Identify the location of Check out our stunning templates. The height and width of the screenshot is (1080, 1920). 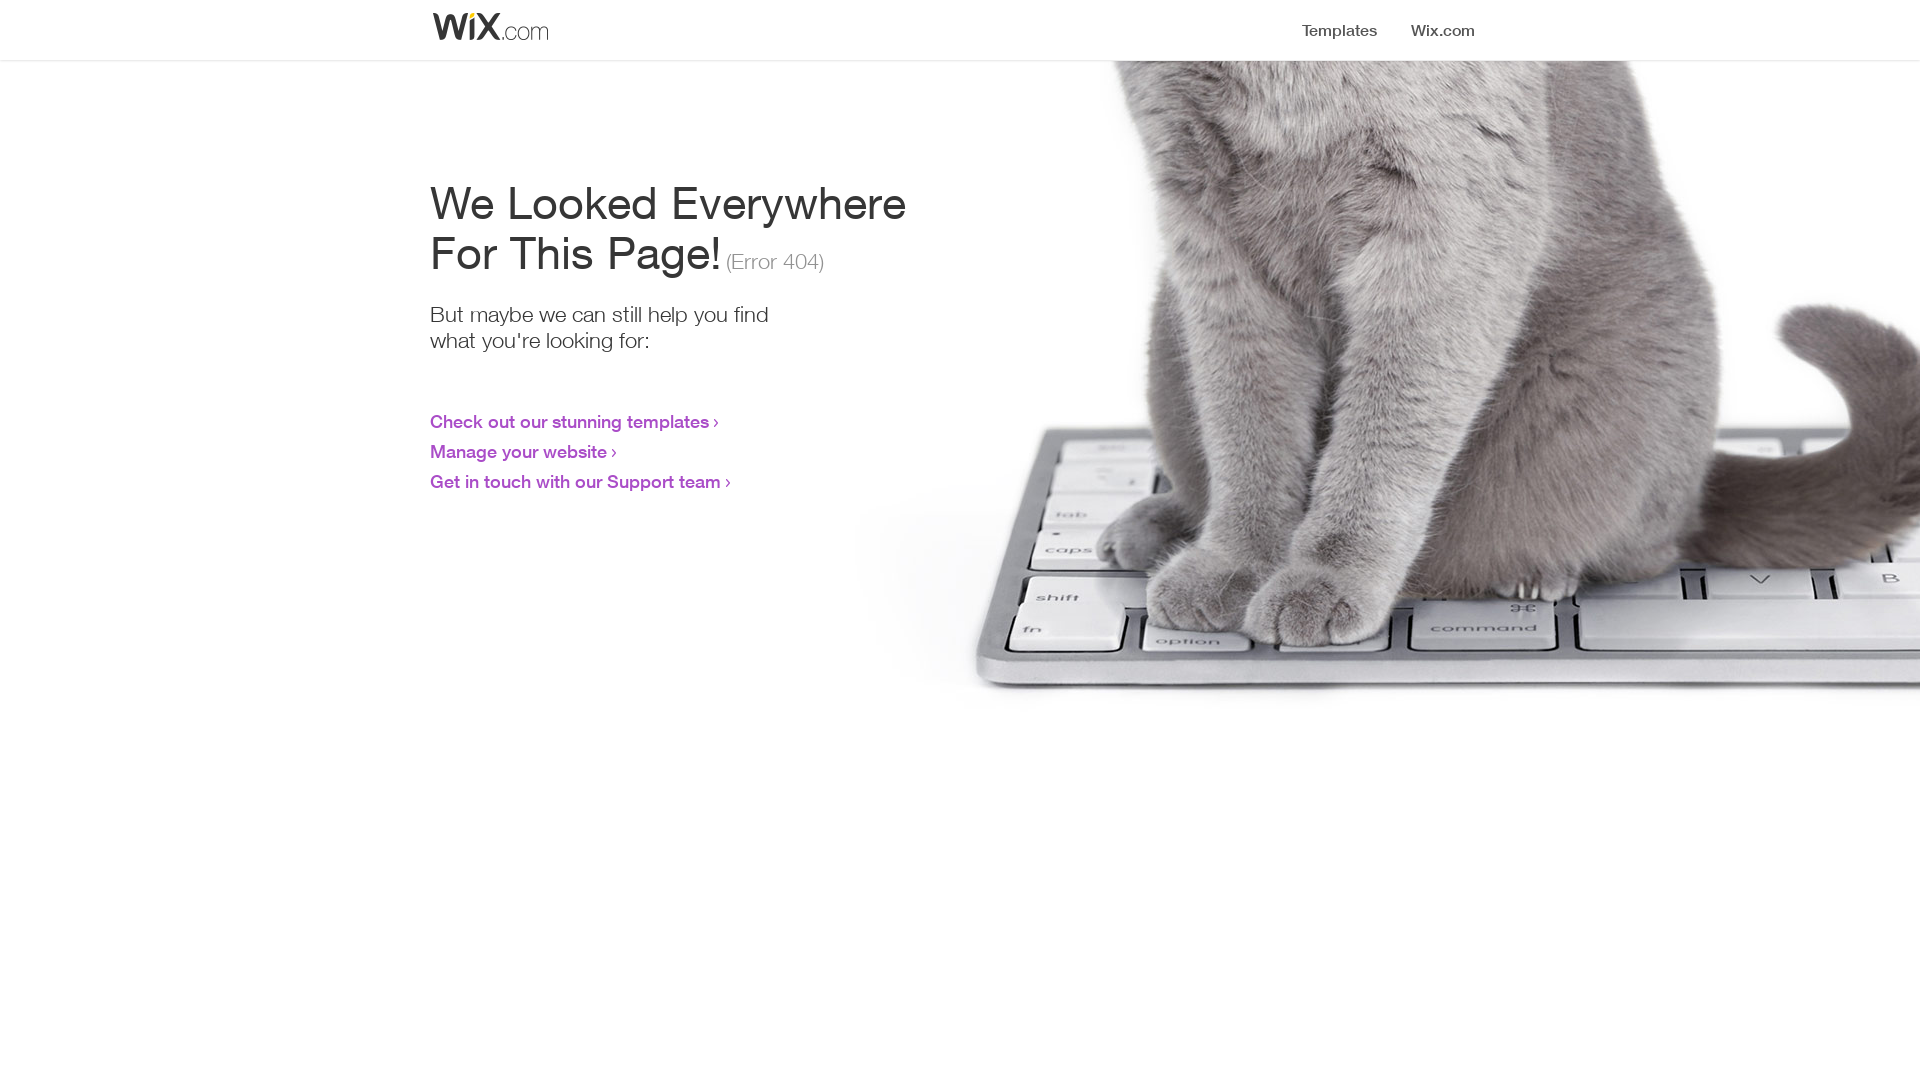
(570, 421).